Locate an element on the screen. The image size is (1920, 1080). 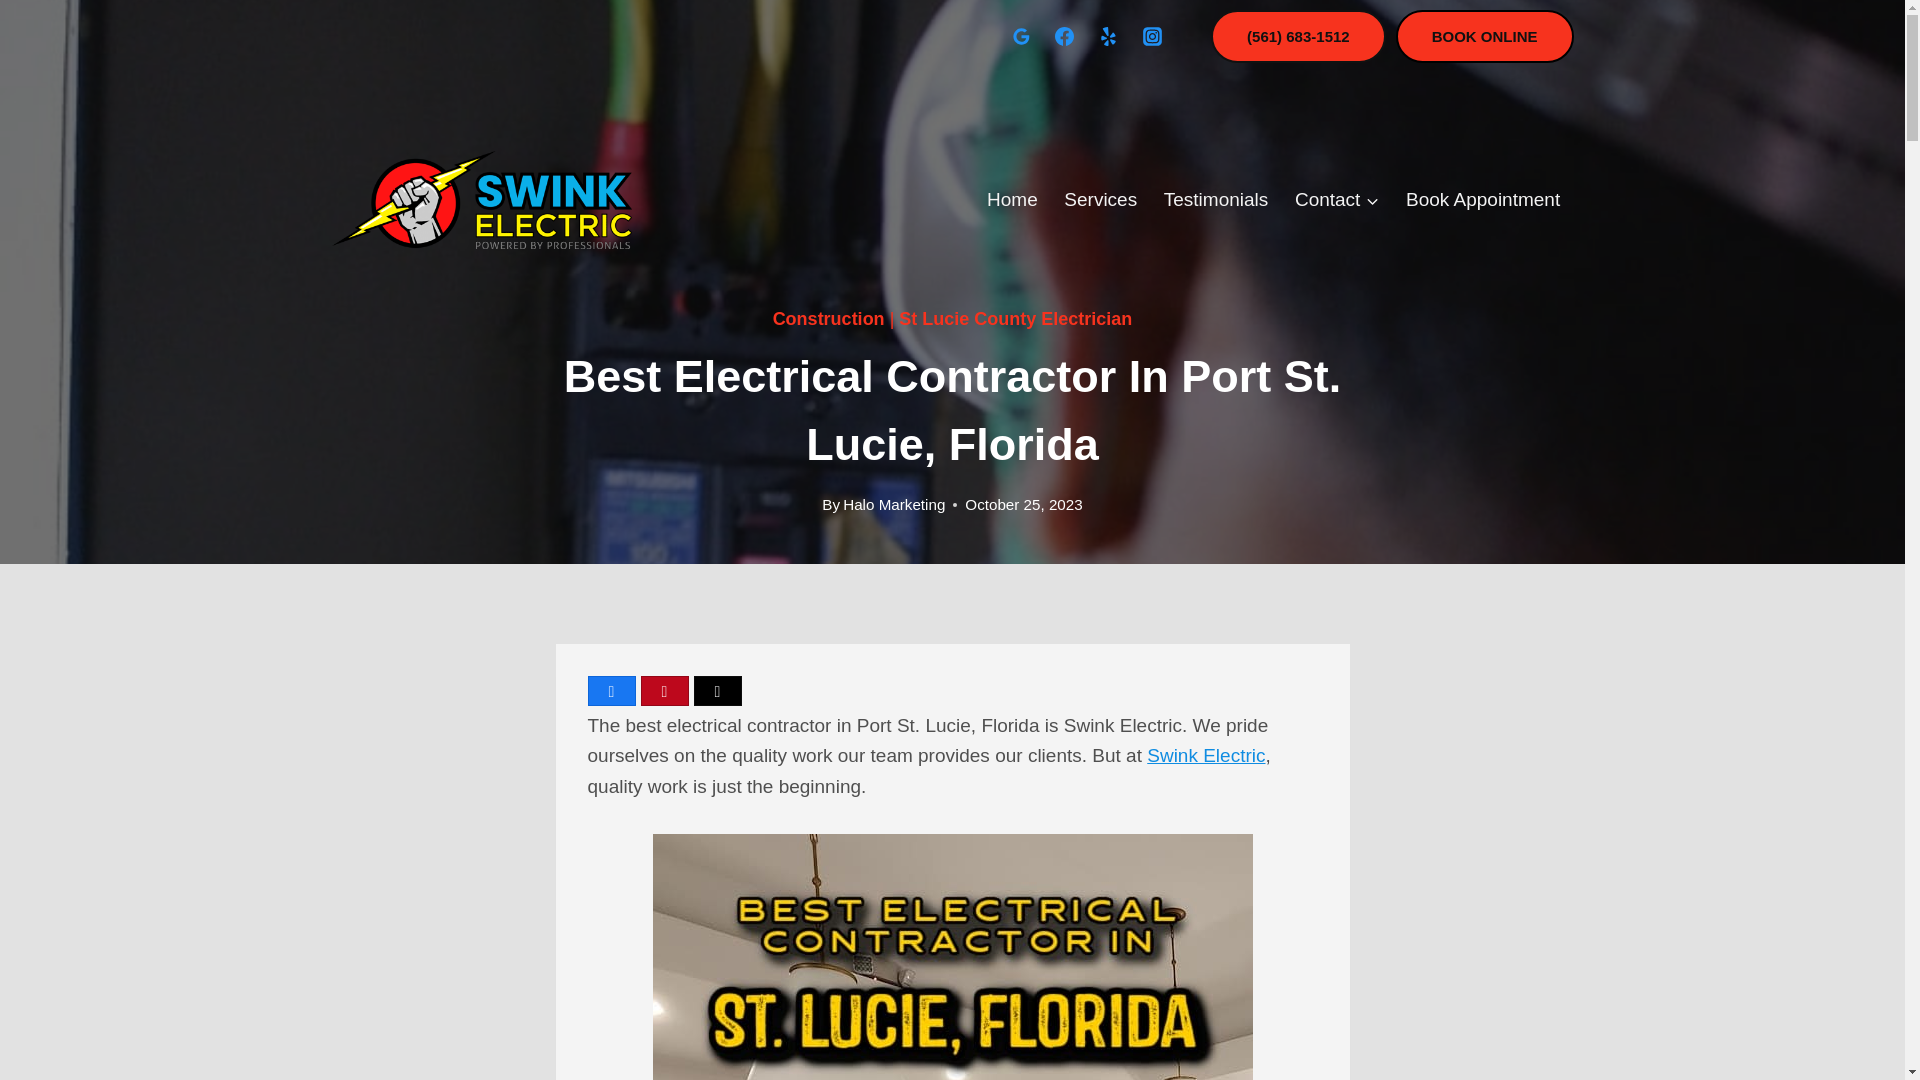
BOOK ONLINE is located at coordinates (1484, 36).